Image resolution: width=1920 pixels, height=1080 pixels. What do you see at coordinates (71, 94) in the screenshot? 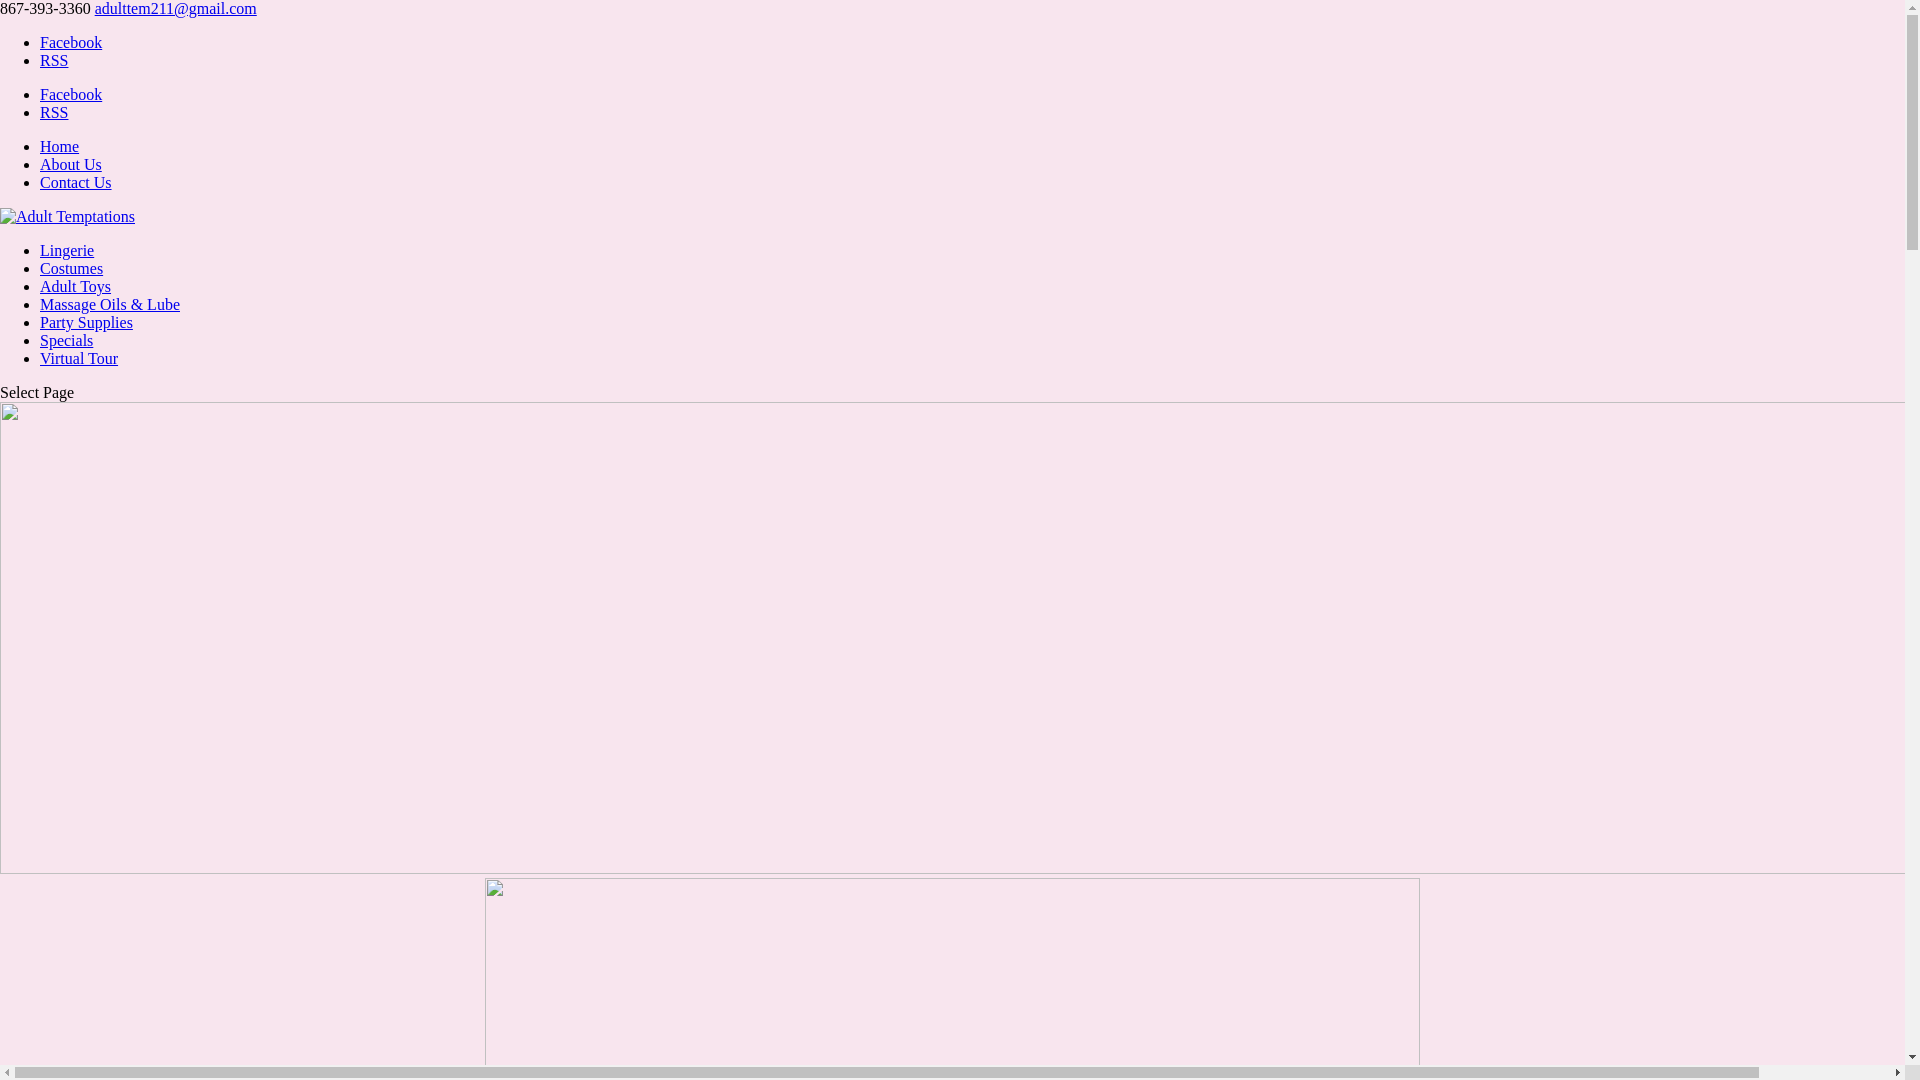
I see `Facebook` at bounding box center [71, 94].